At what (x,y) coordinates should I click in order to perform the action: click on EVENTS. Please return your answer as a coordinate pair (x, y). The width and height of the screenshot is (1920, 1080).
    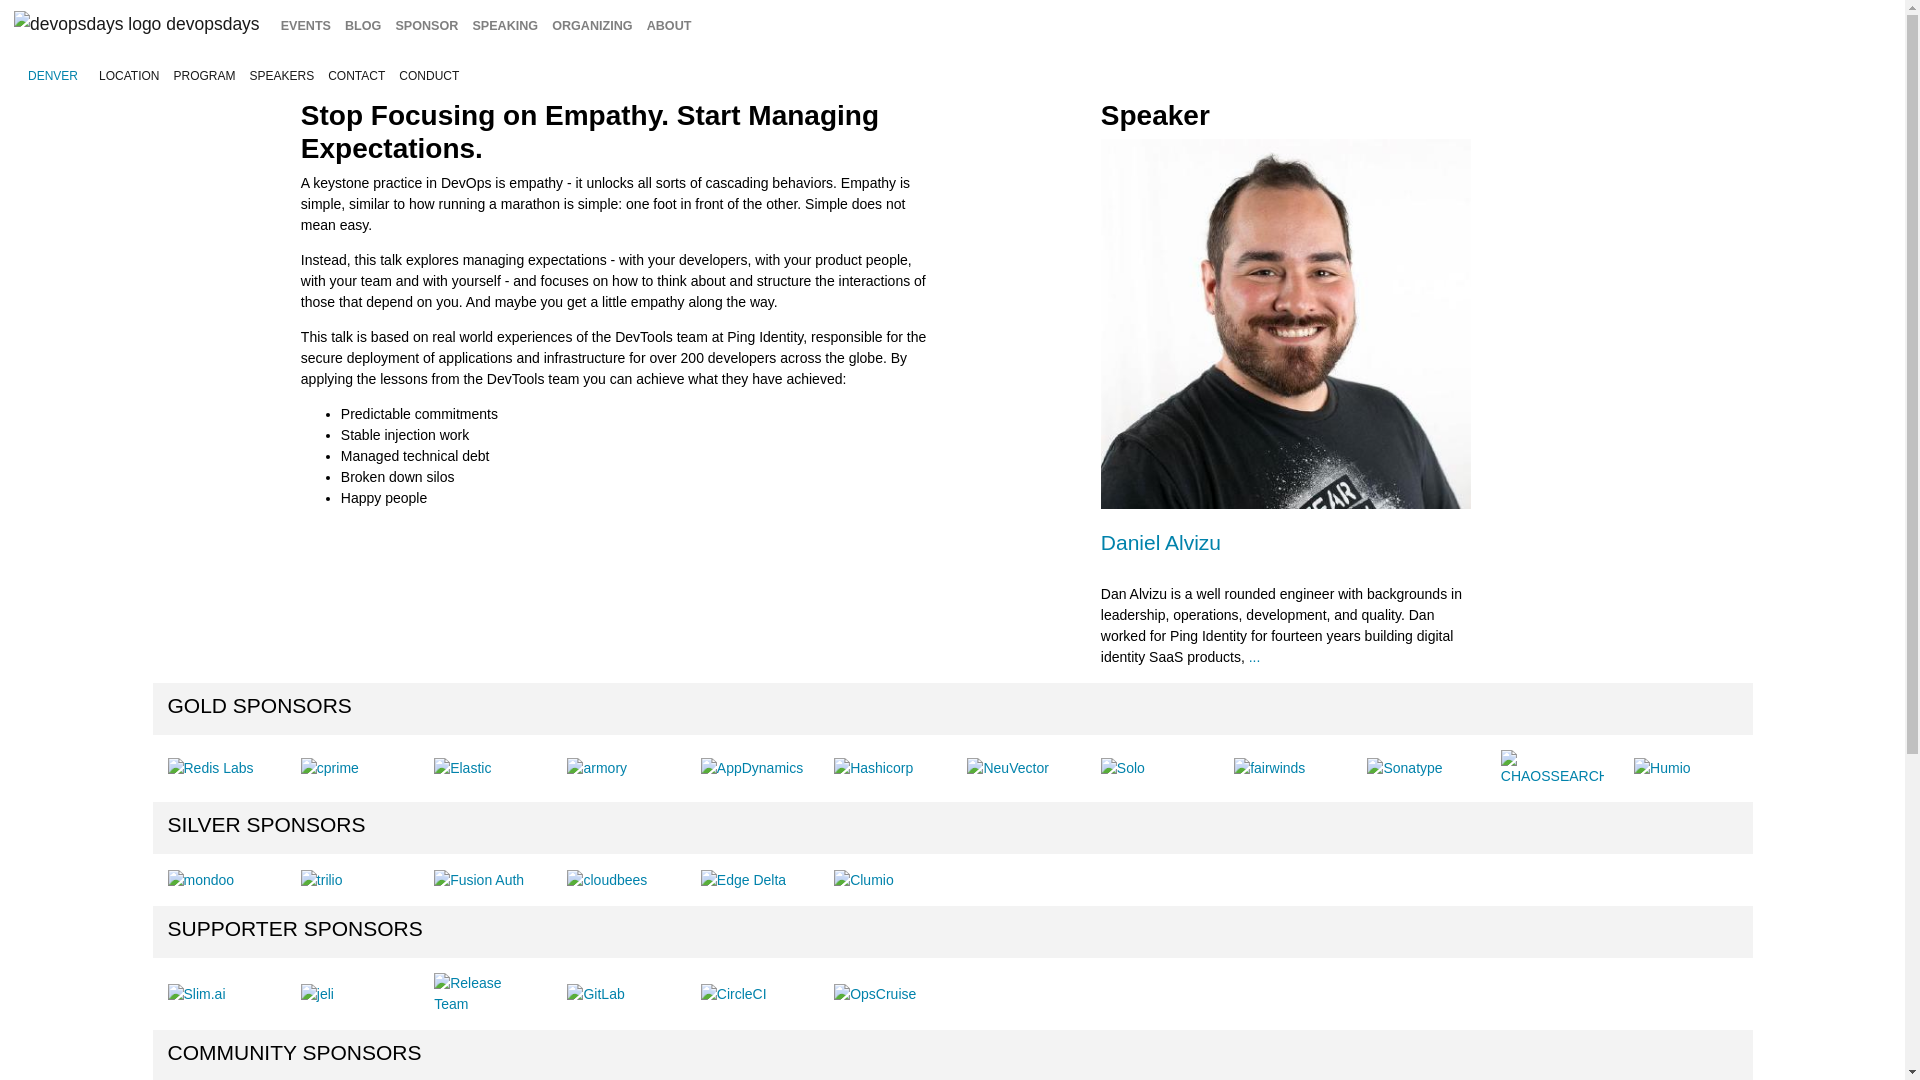
    Looking at the image, I should click on (306, 26).